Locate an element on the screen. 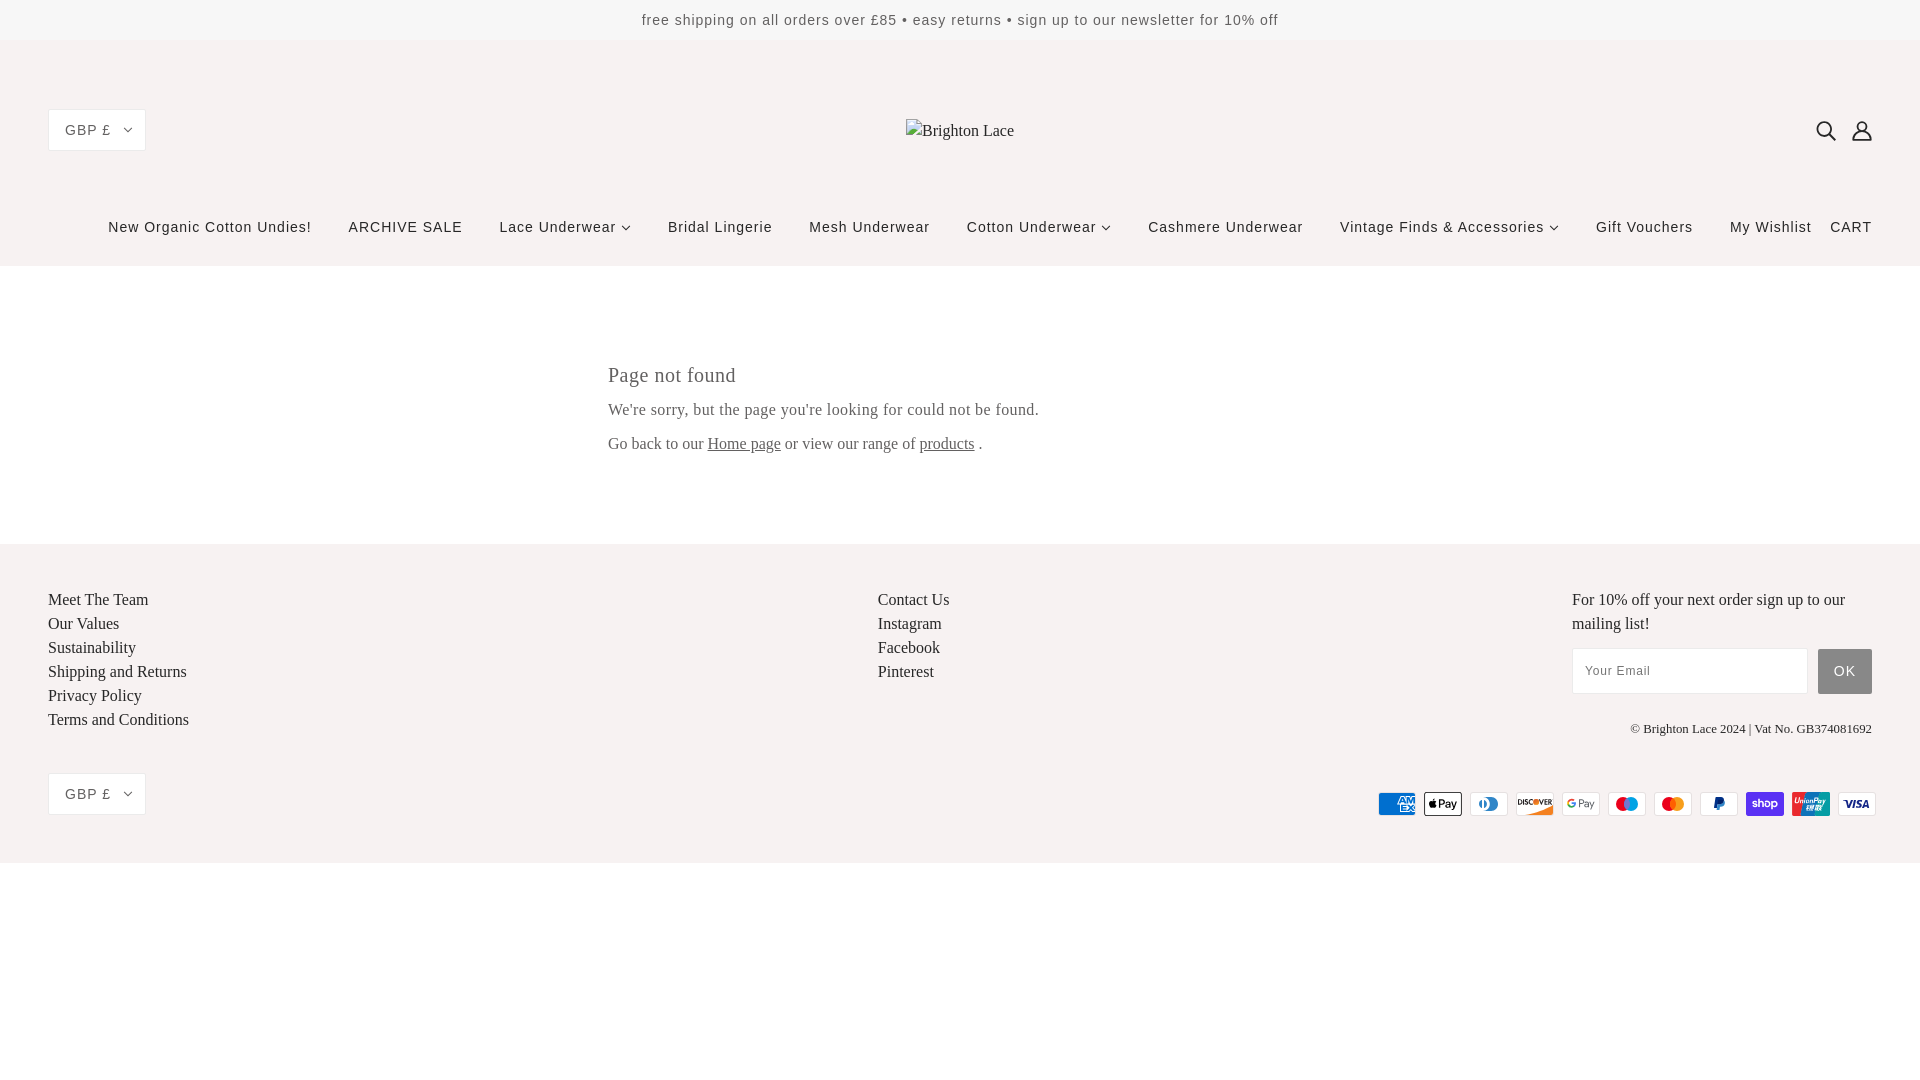  Google Pay is located at coordinates (1580, 804).